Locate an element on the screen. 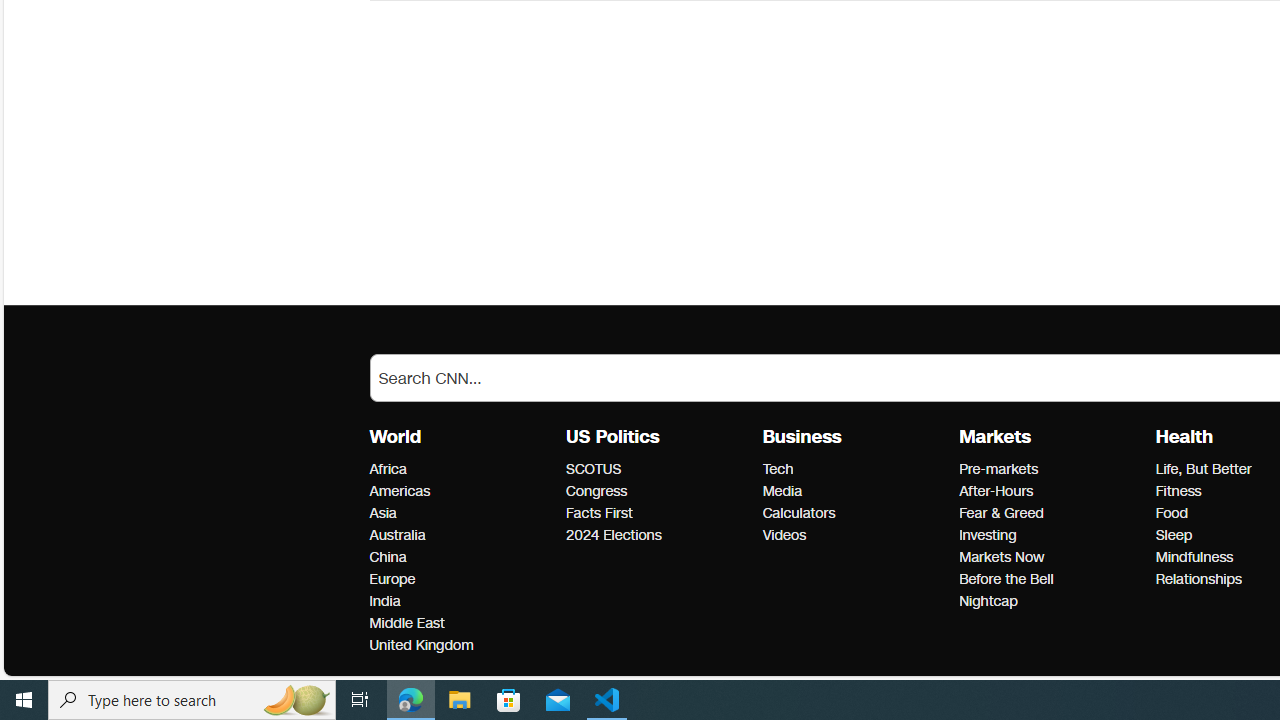  Africa is located at coordinates (462, 469).